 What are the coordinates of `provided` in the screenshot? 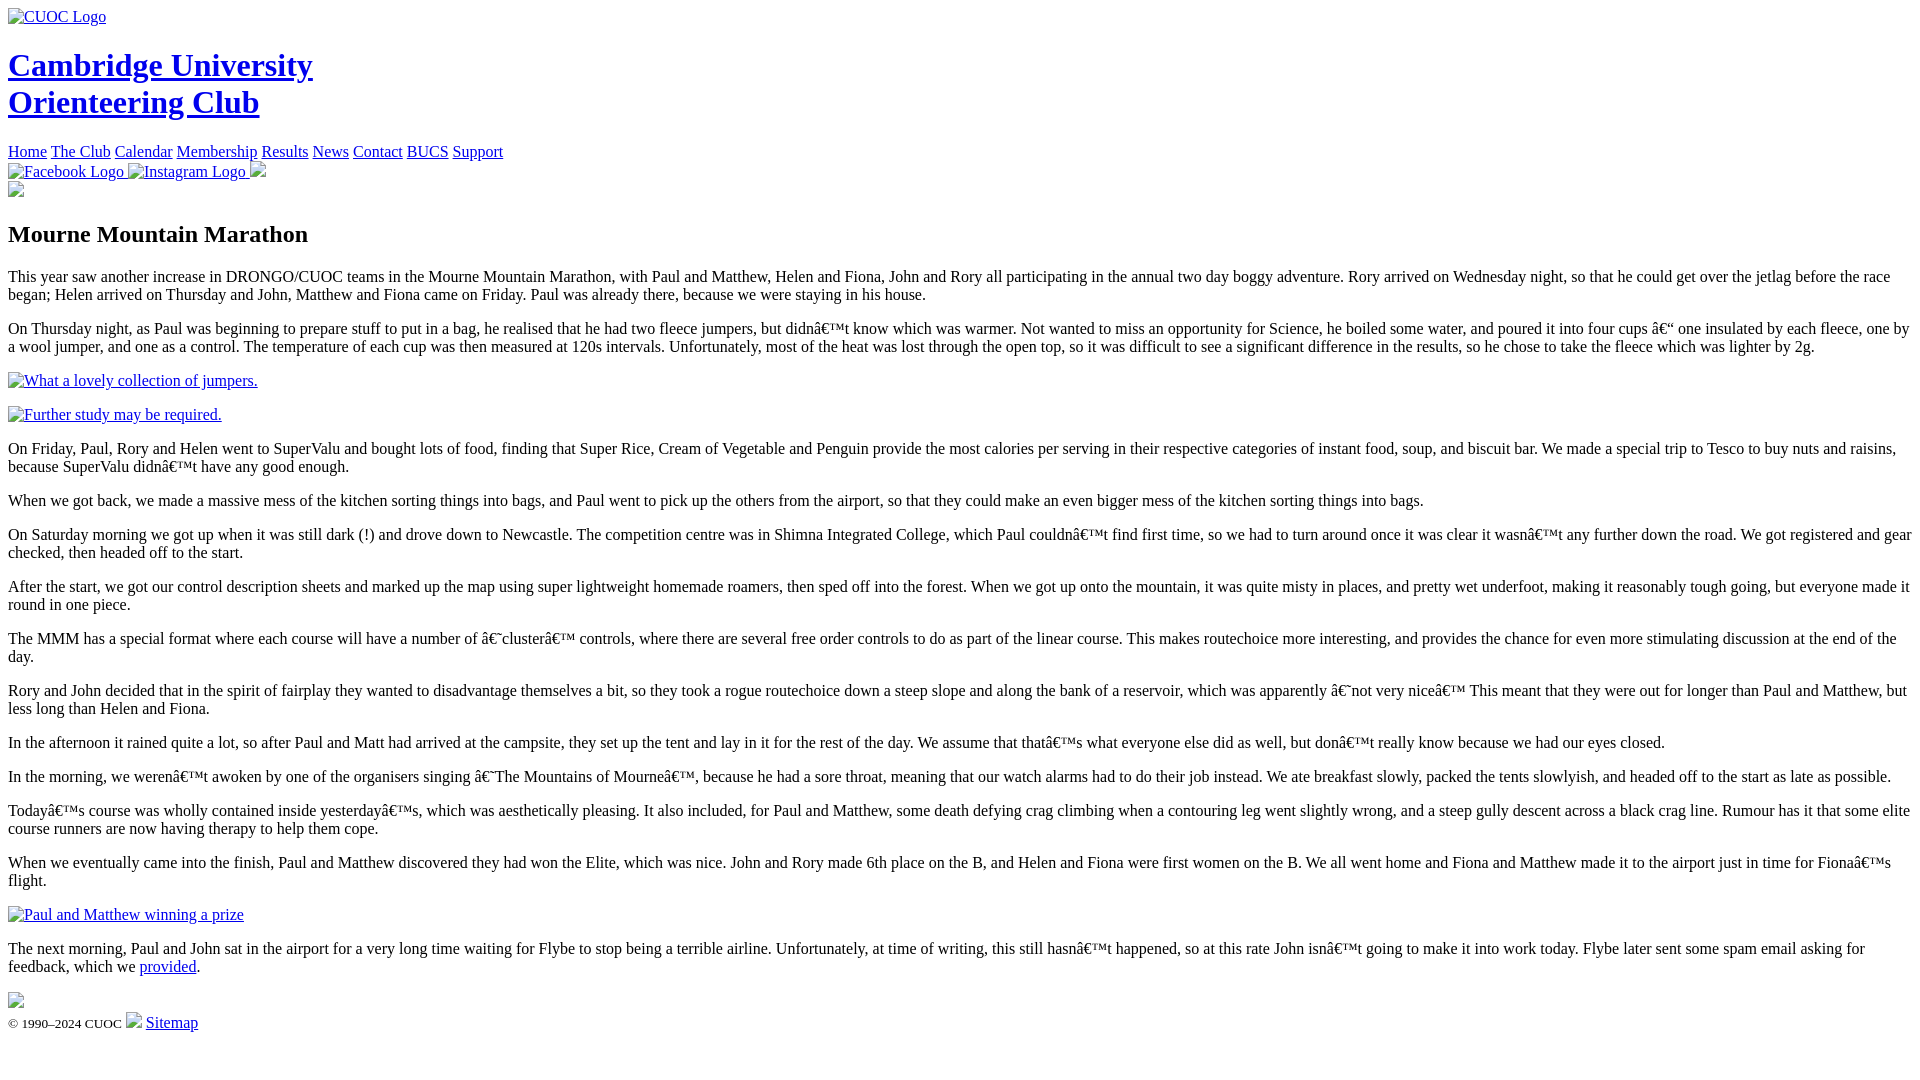 It's located at (168, 966).